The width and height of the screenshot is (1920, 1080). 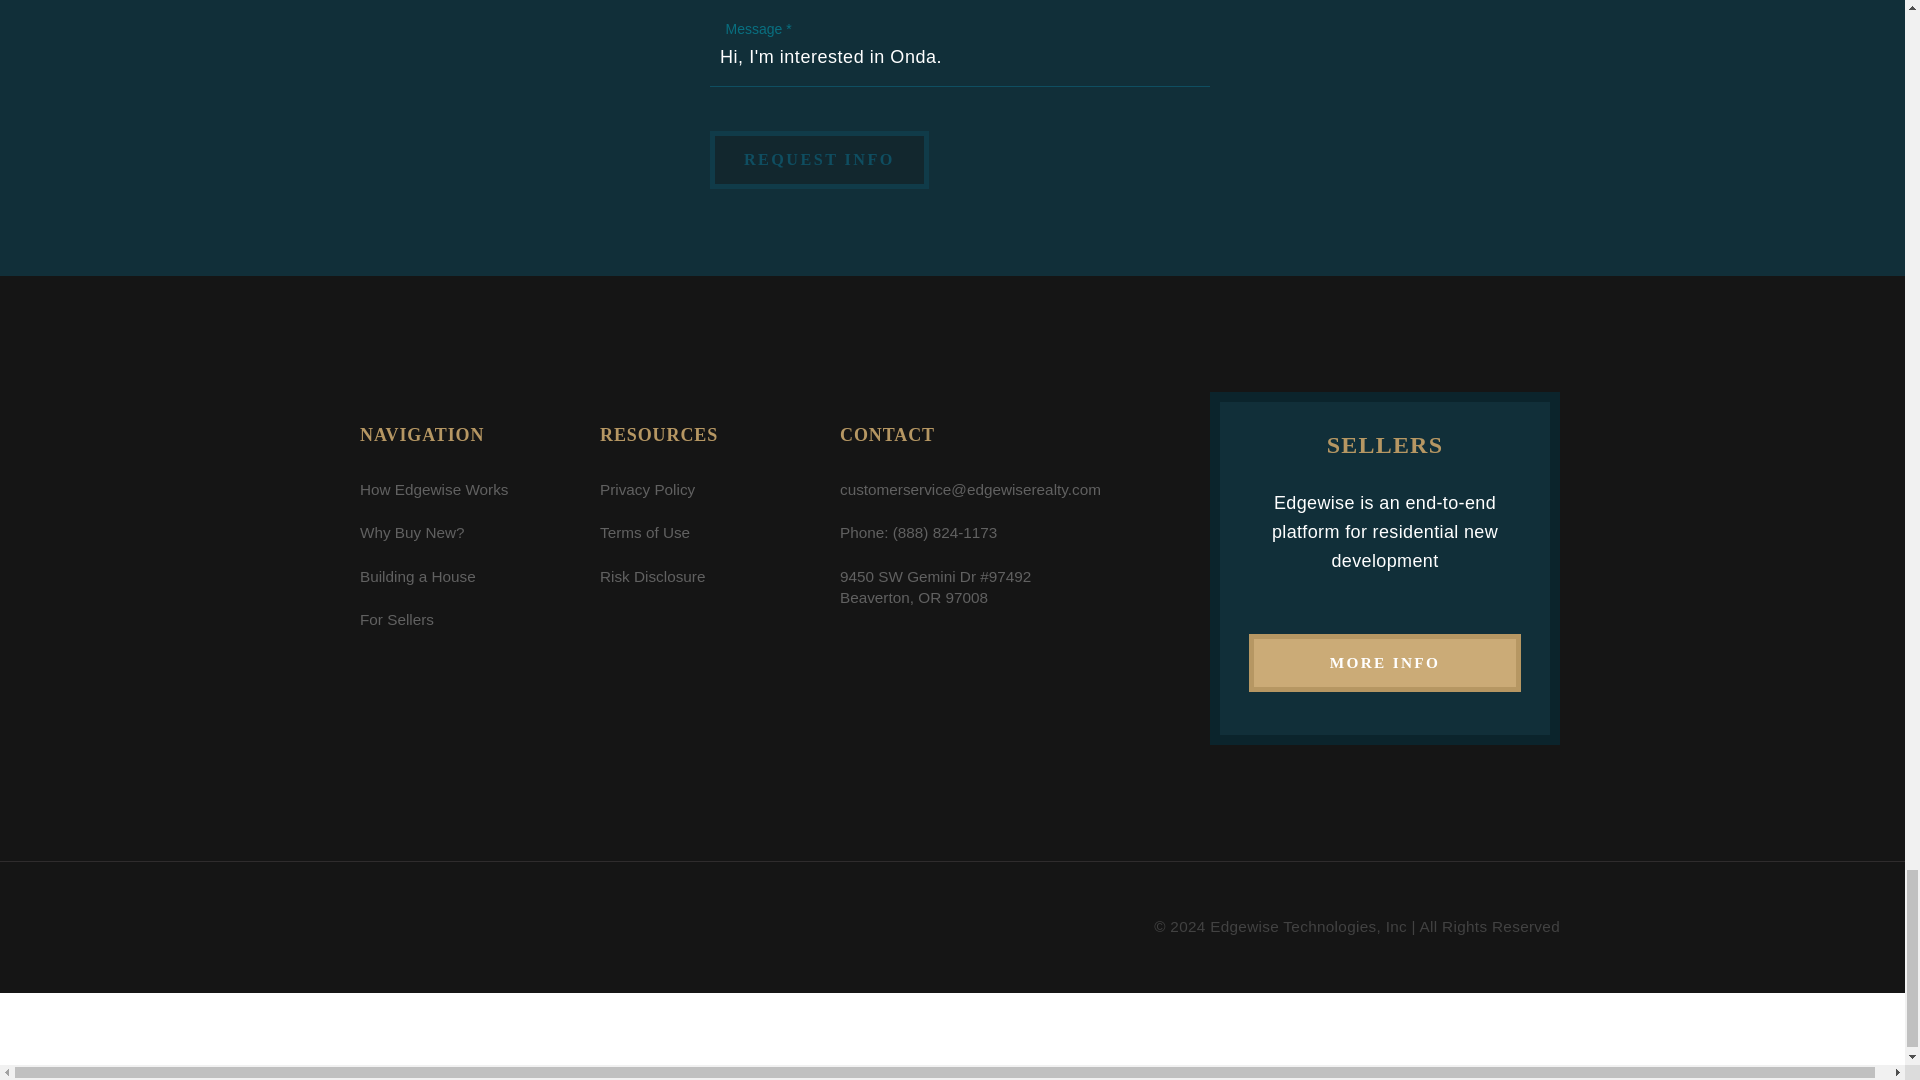 What do you see at coordinates (396, 619) in the screenshot?
I see `For Sellers` at bounding box center [396, 619].